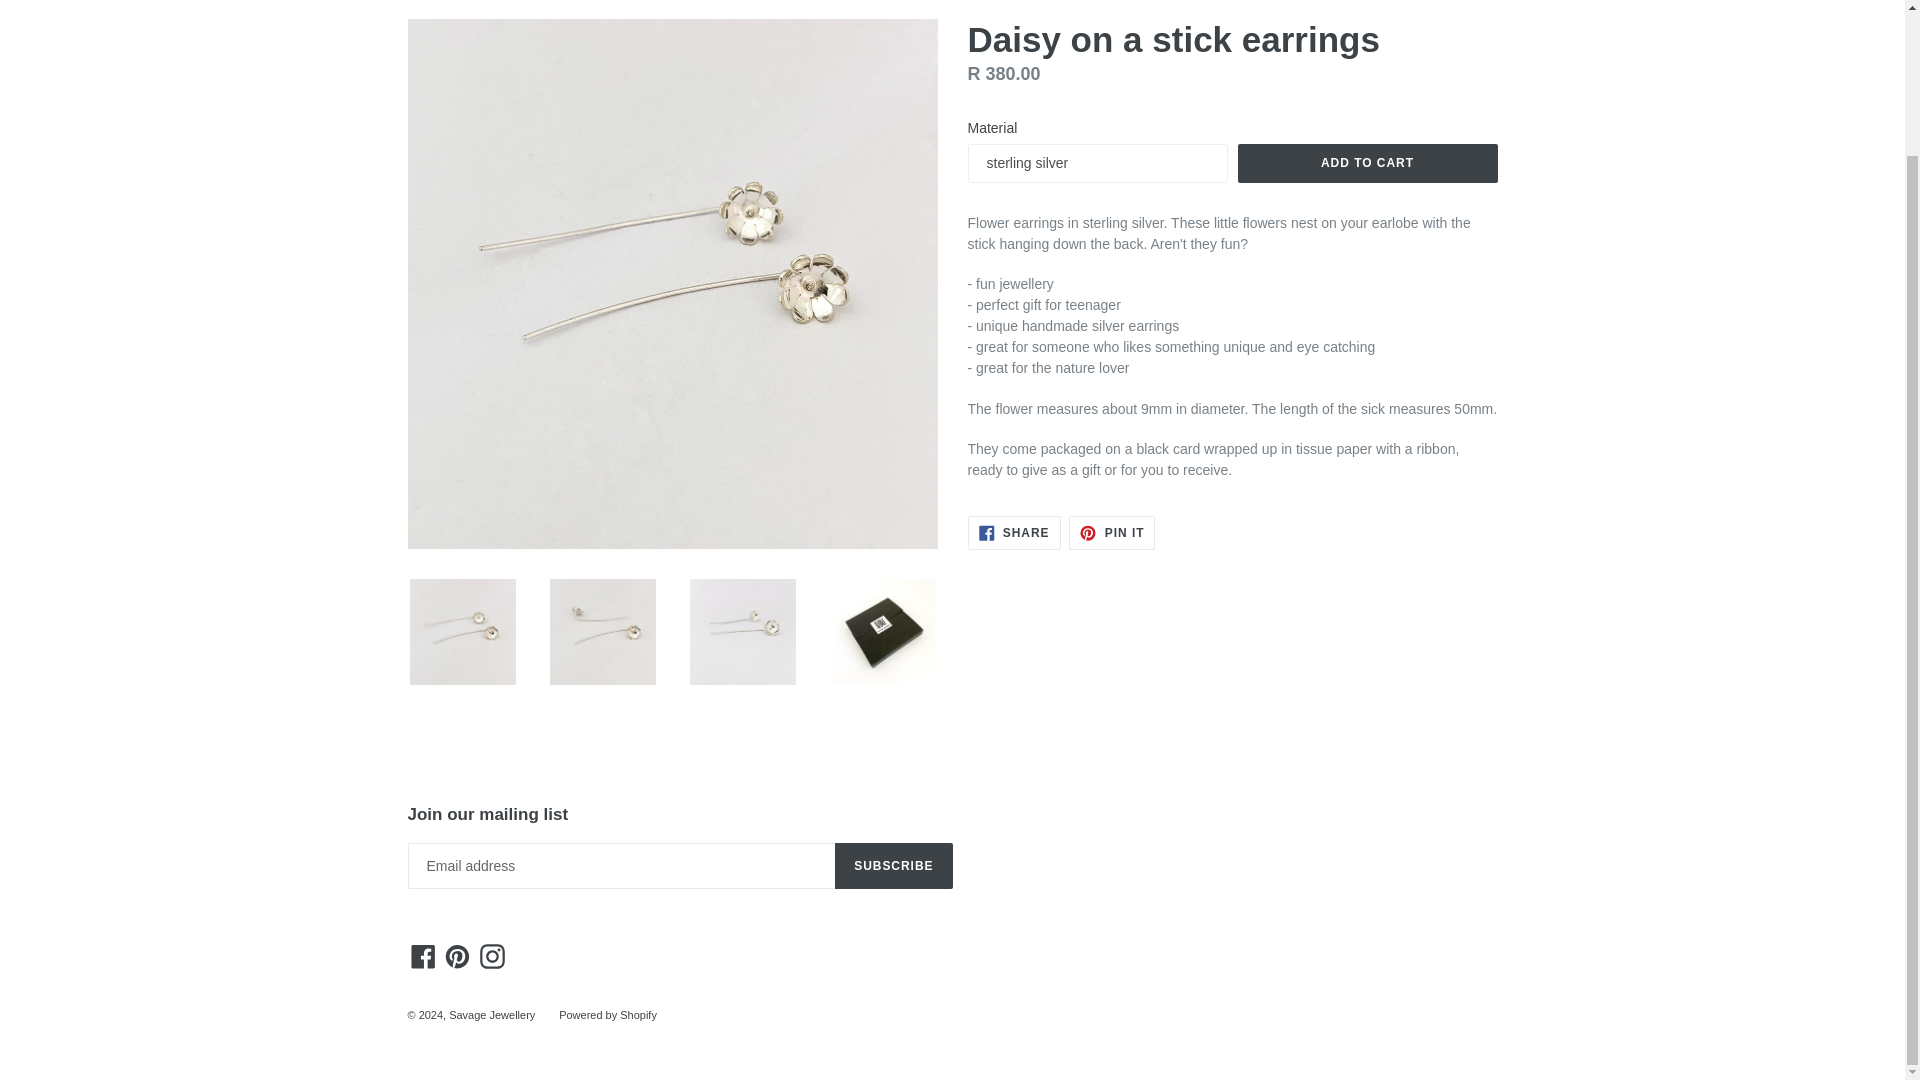  I want to click on Savage Jewellery on Pinterest, so click(456, 956).